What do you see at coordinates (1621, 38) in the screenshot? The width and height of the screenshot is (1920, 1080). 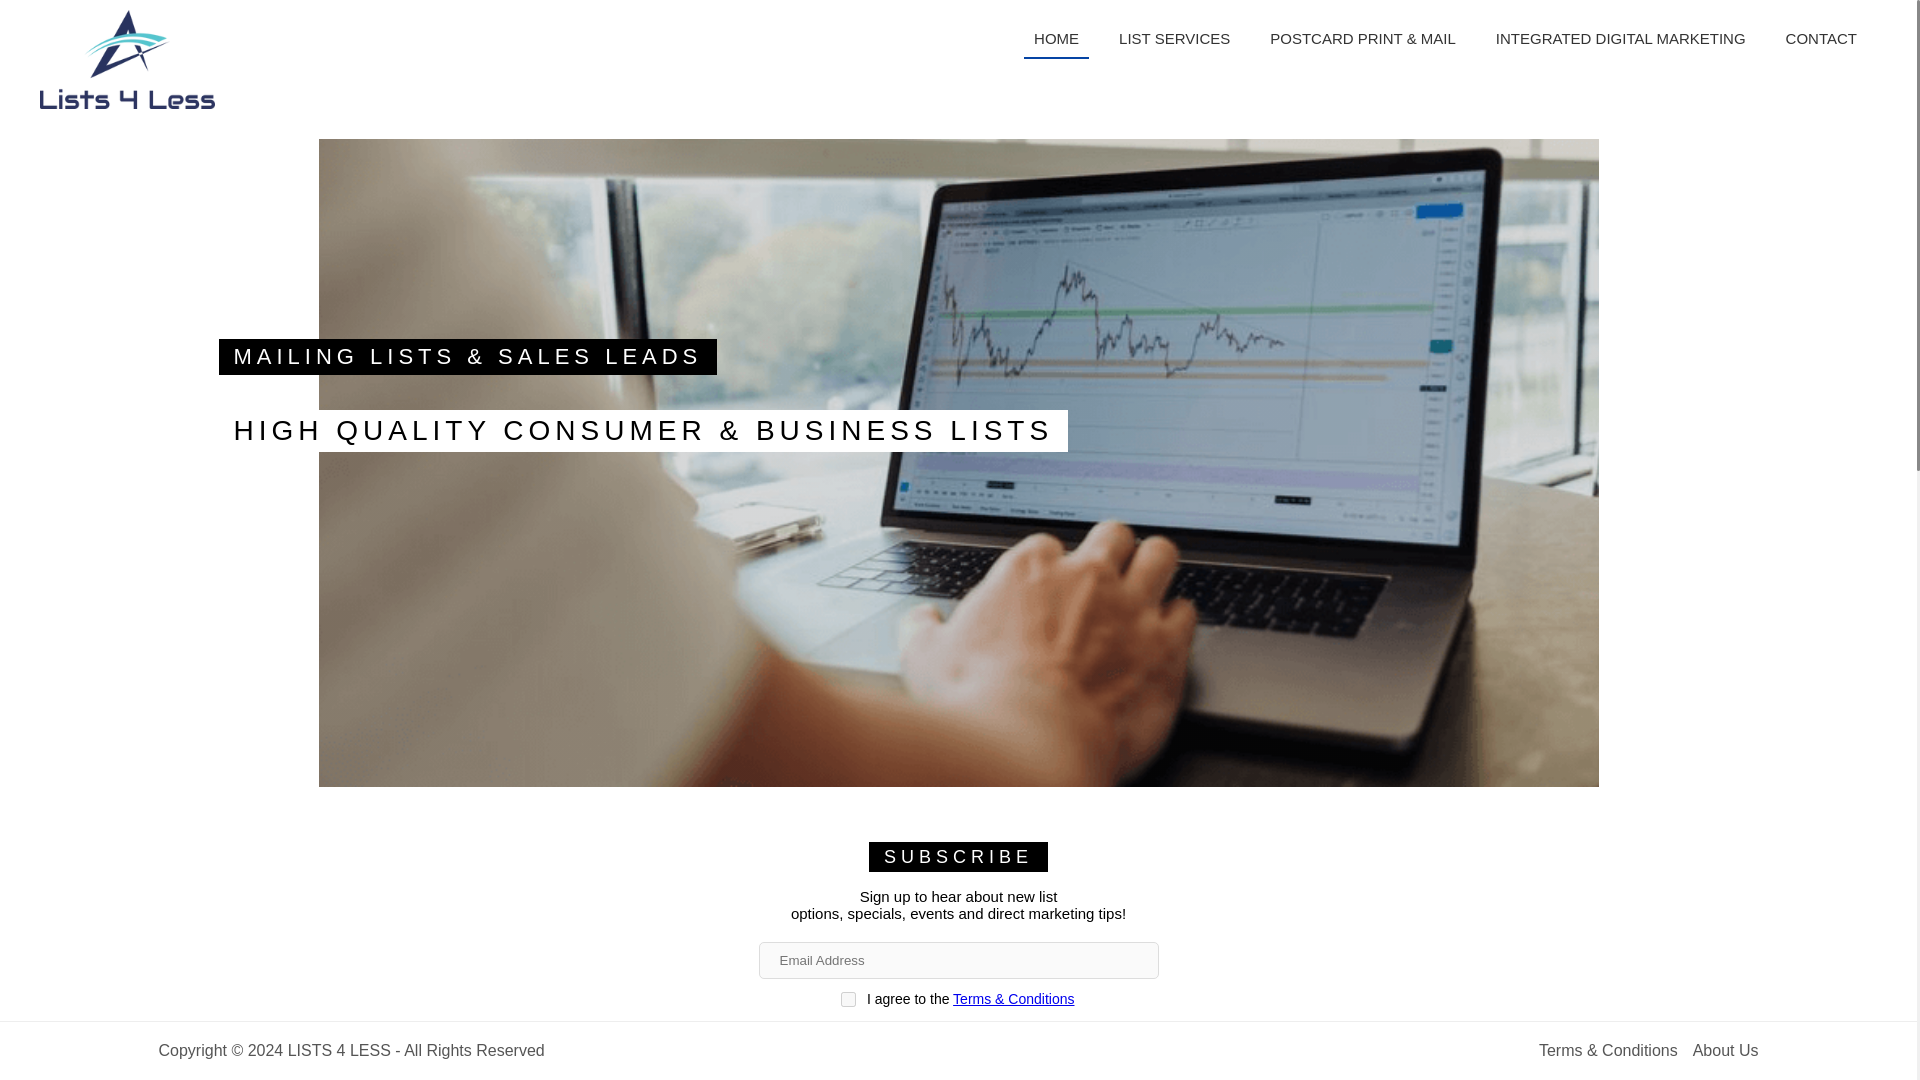 I see `INTEGRATED DIGITAL MARKETING` at bounding box center [1621, 38].